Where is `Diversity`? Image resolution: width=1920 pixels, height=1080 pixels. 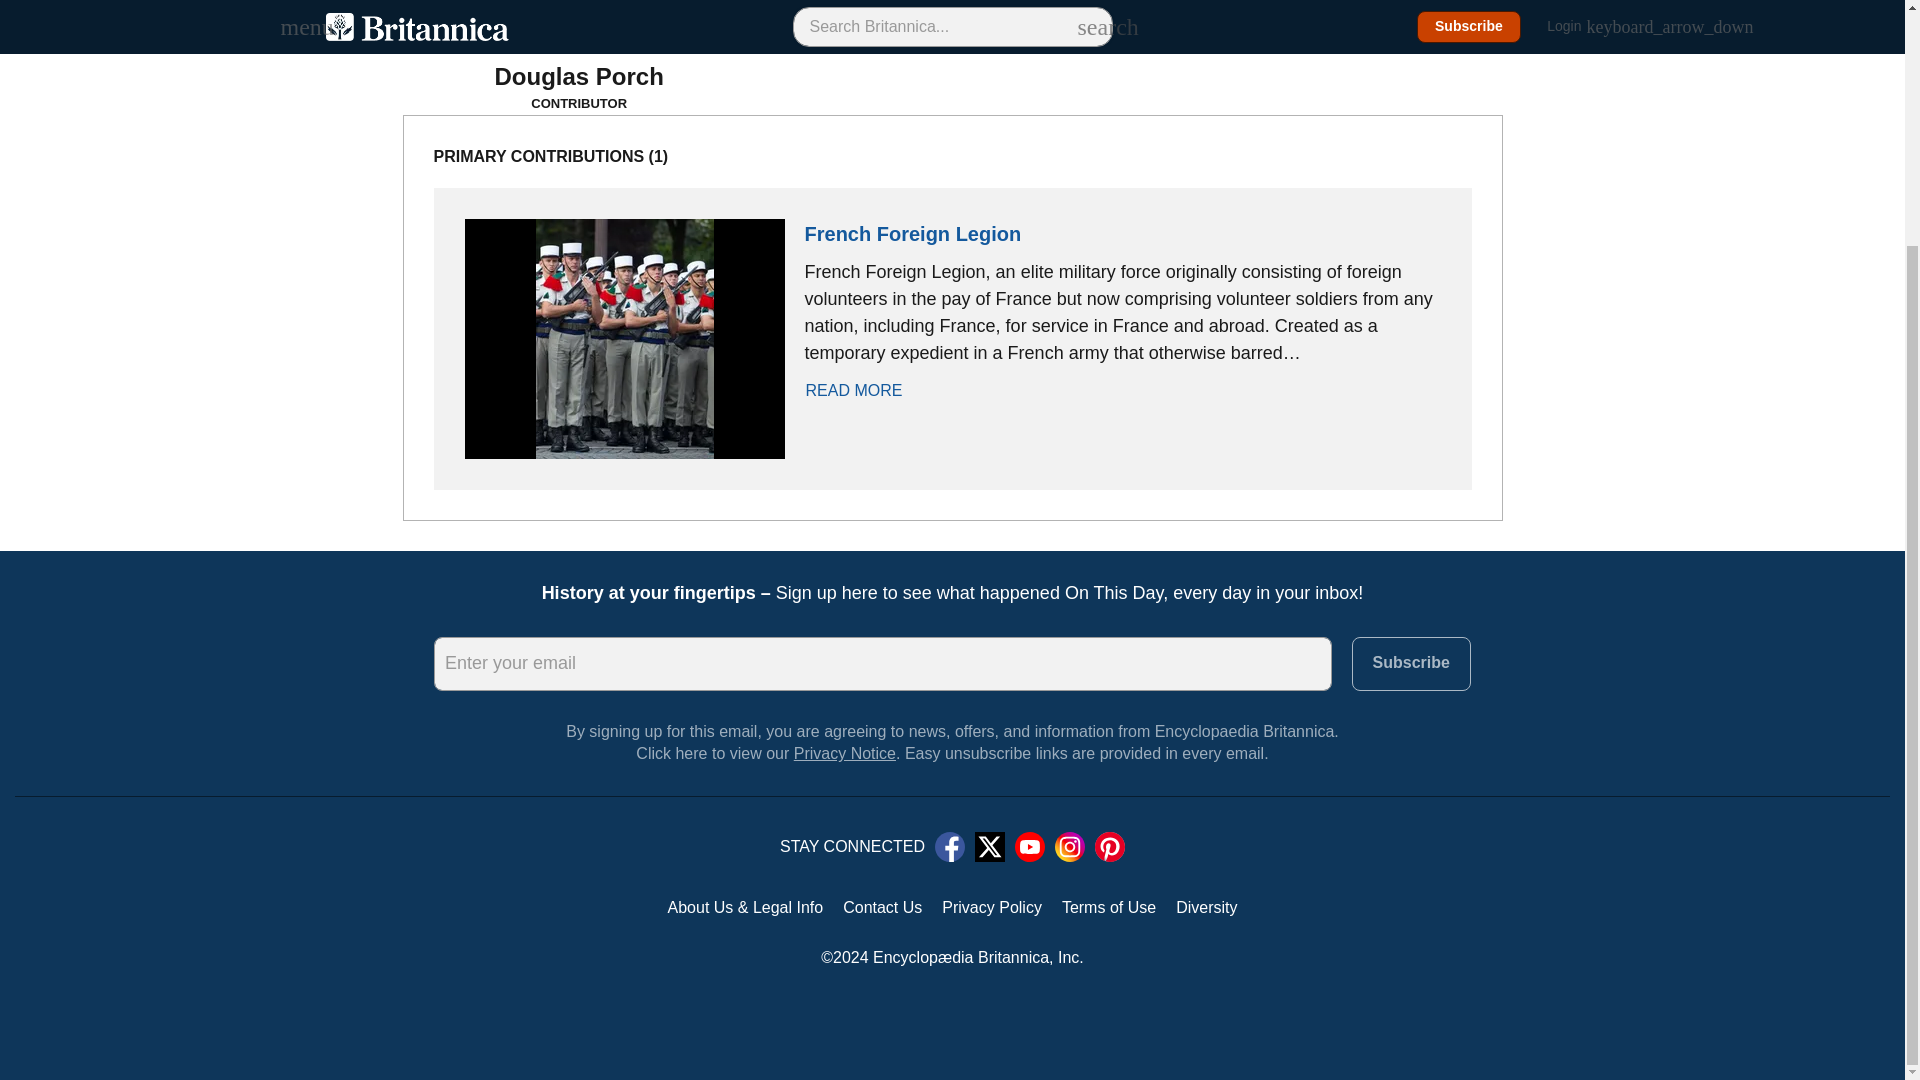
Diversity is located at coordinates (1206, 907).